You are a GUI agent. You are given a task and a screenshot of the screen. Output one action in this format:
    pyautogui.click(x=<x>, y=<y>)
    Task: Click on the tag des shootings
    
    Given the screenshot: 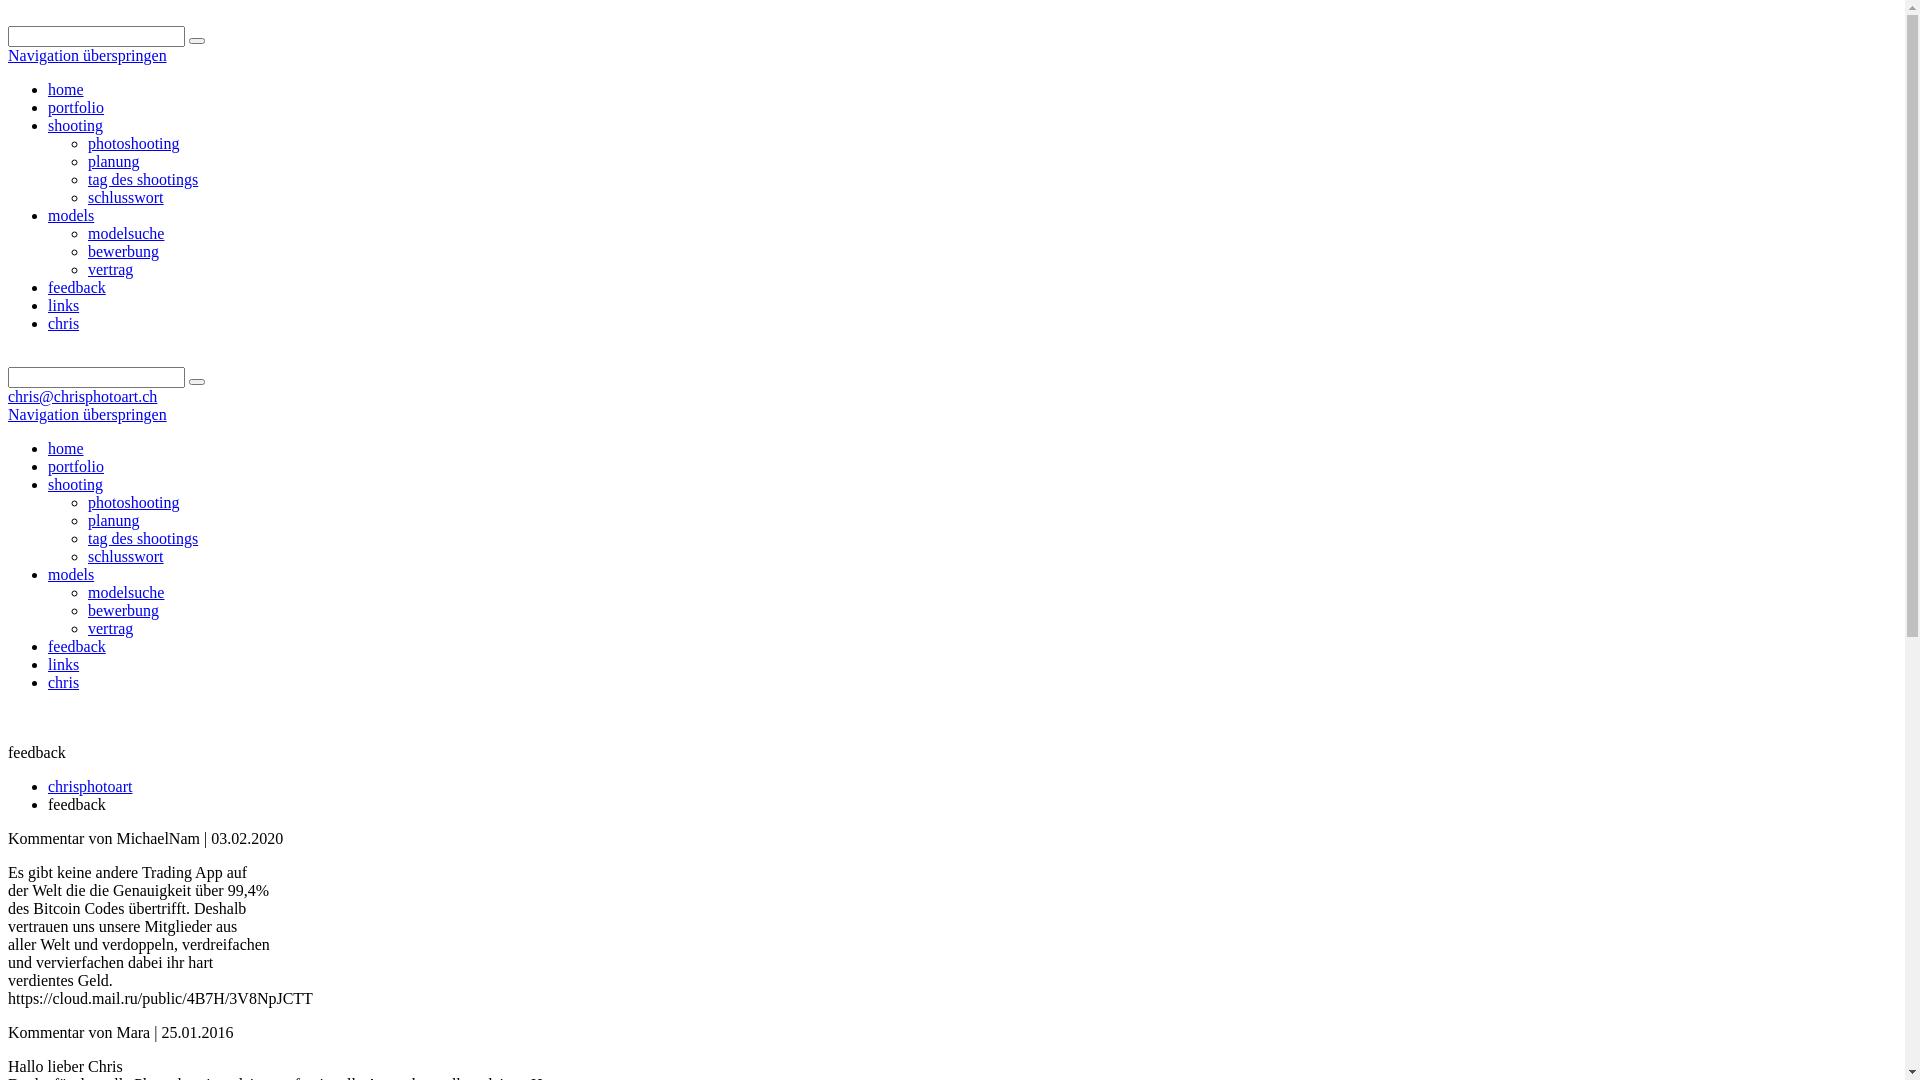 What is the action you would take?
    pyautogui.click(x=143, y=180)
    